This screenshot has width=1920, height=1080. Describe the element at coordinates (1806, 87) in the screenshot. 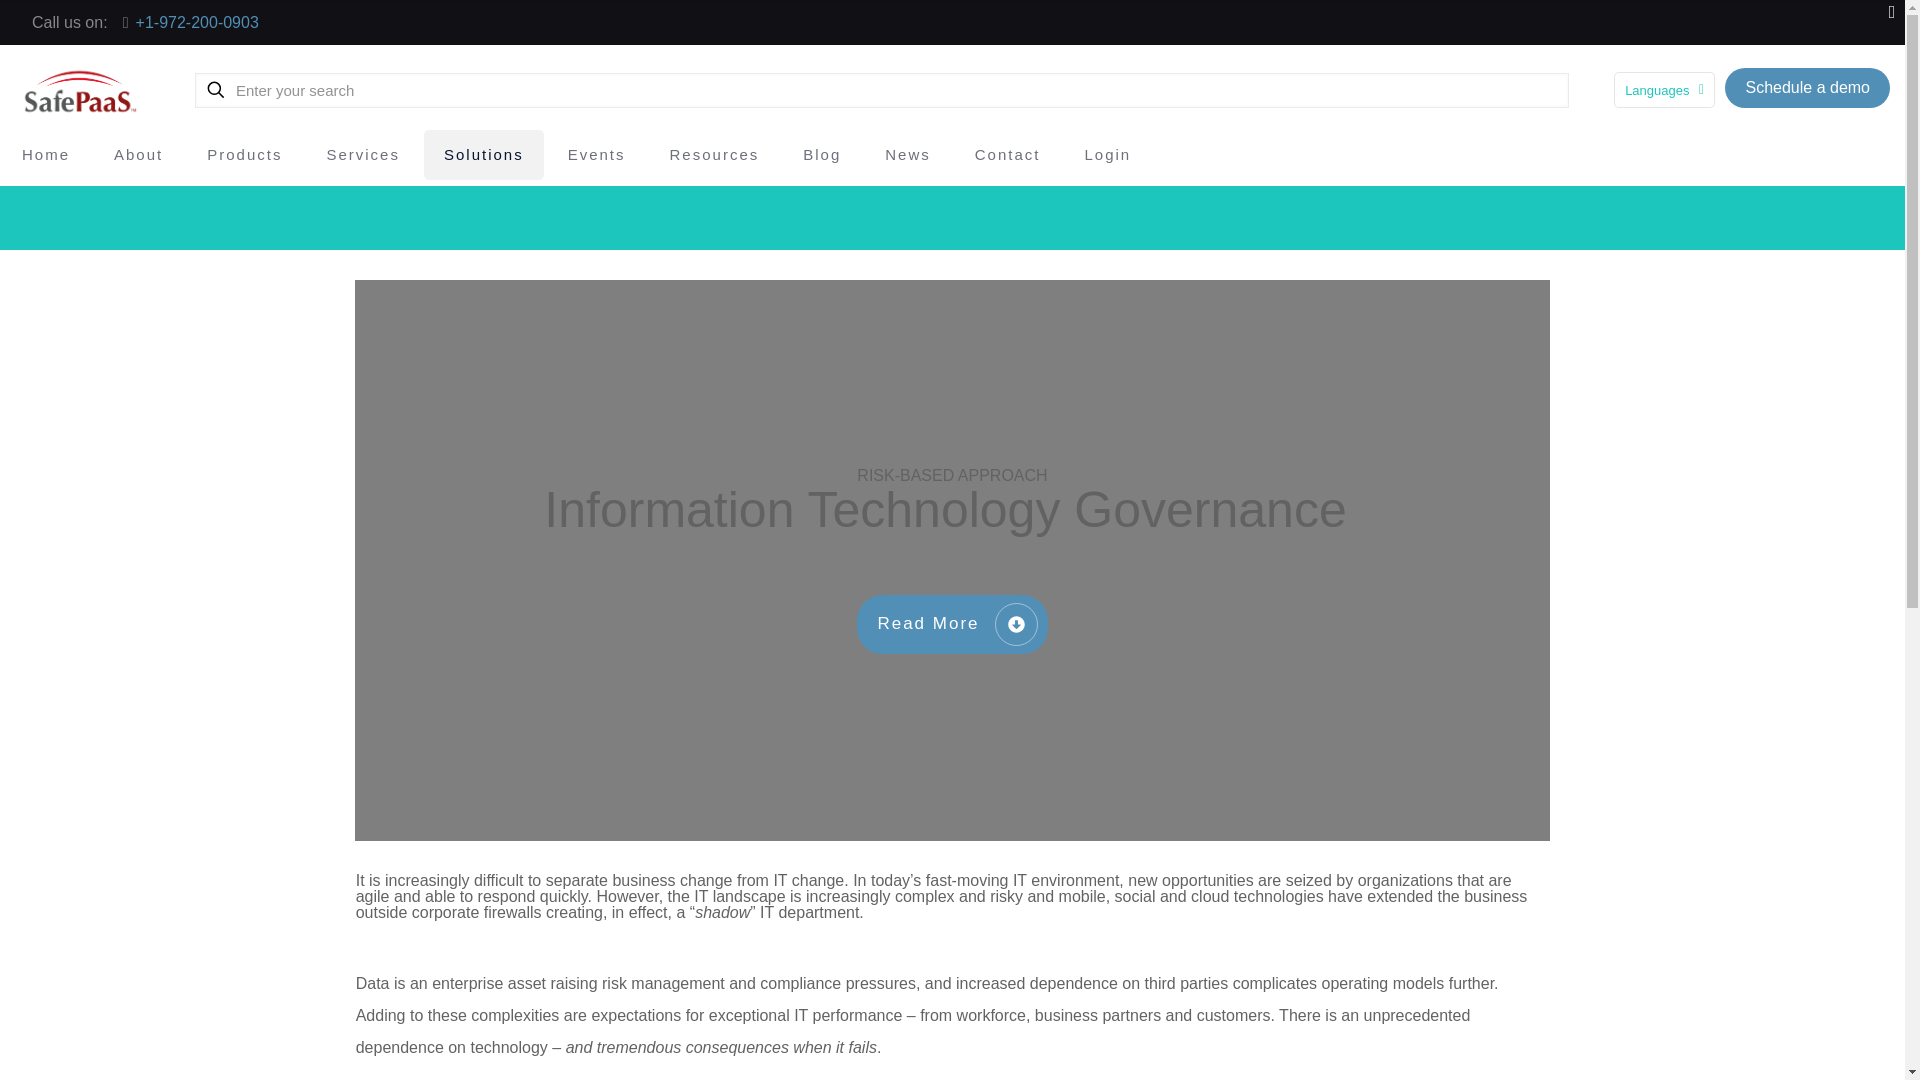

I see `Schedule a demo` at that location.